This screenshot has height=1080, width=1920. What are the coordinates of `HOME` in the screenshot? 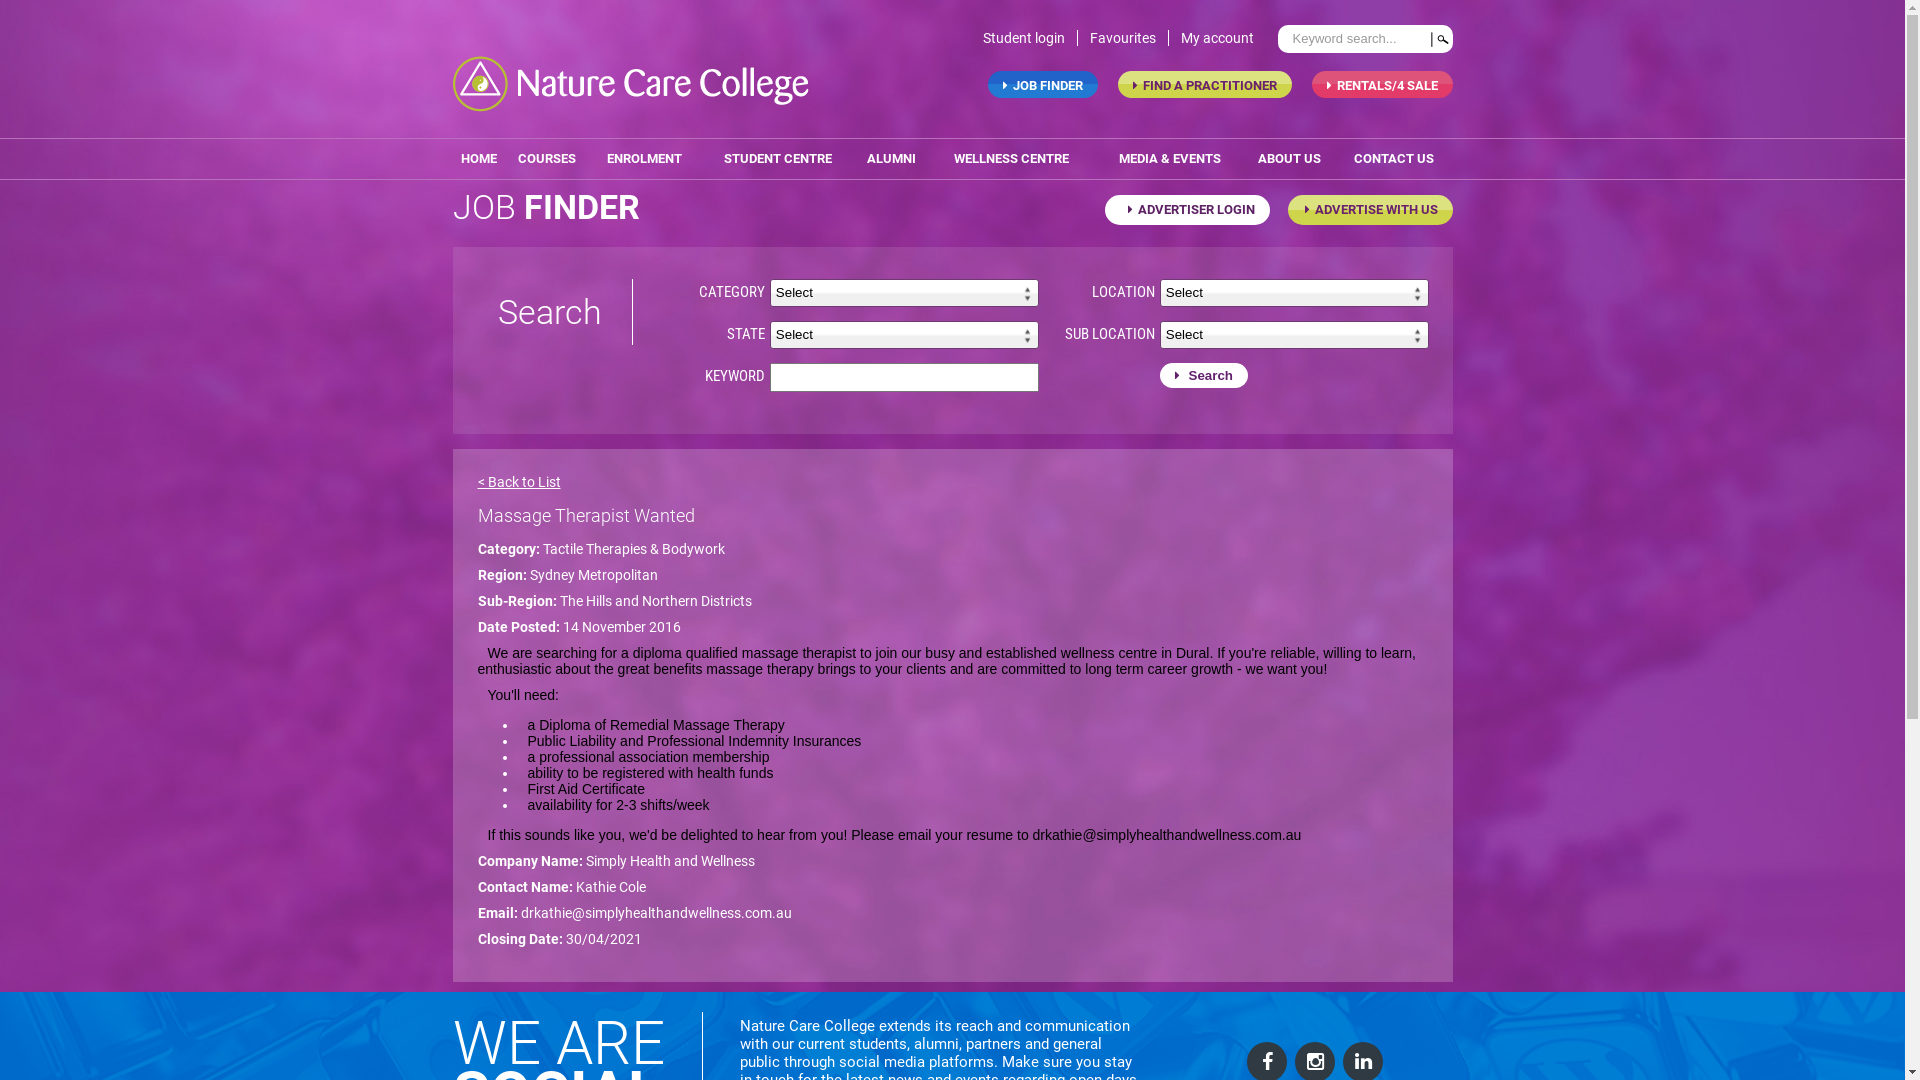 It's located at (478, 159).